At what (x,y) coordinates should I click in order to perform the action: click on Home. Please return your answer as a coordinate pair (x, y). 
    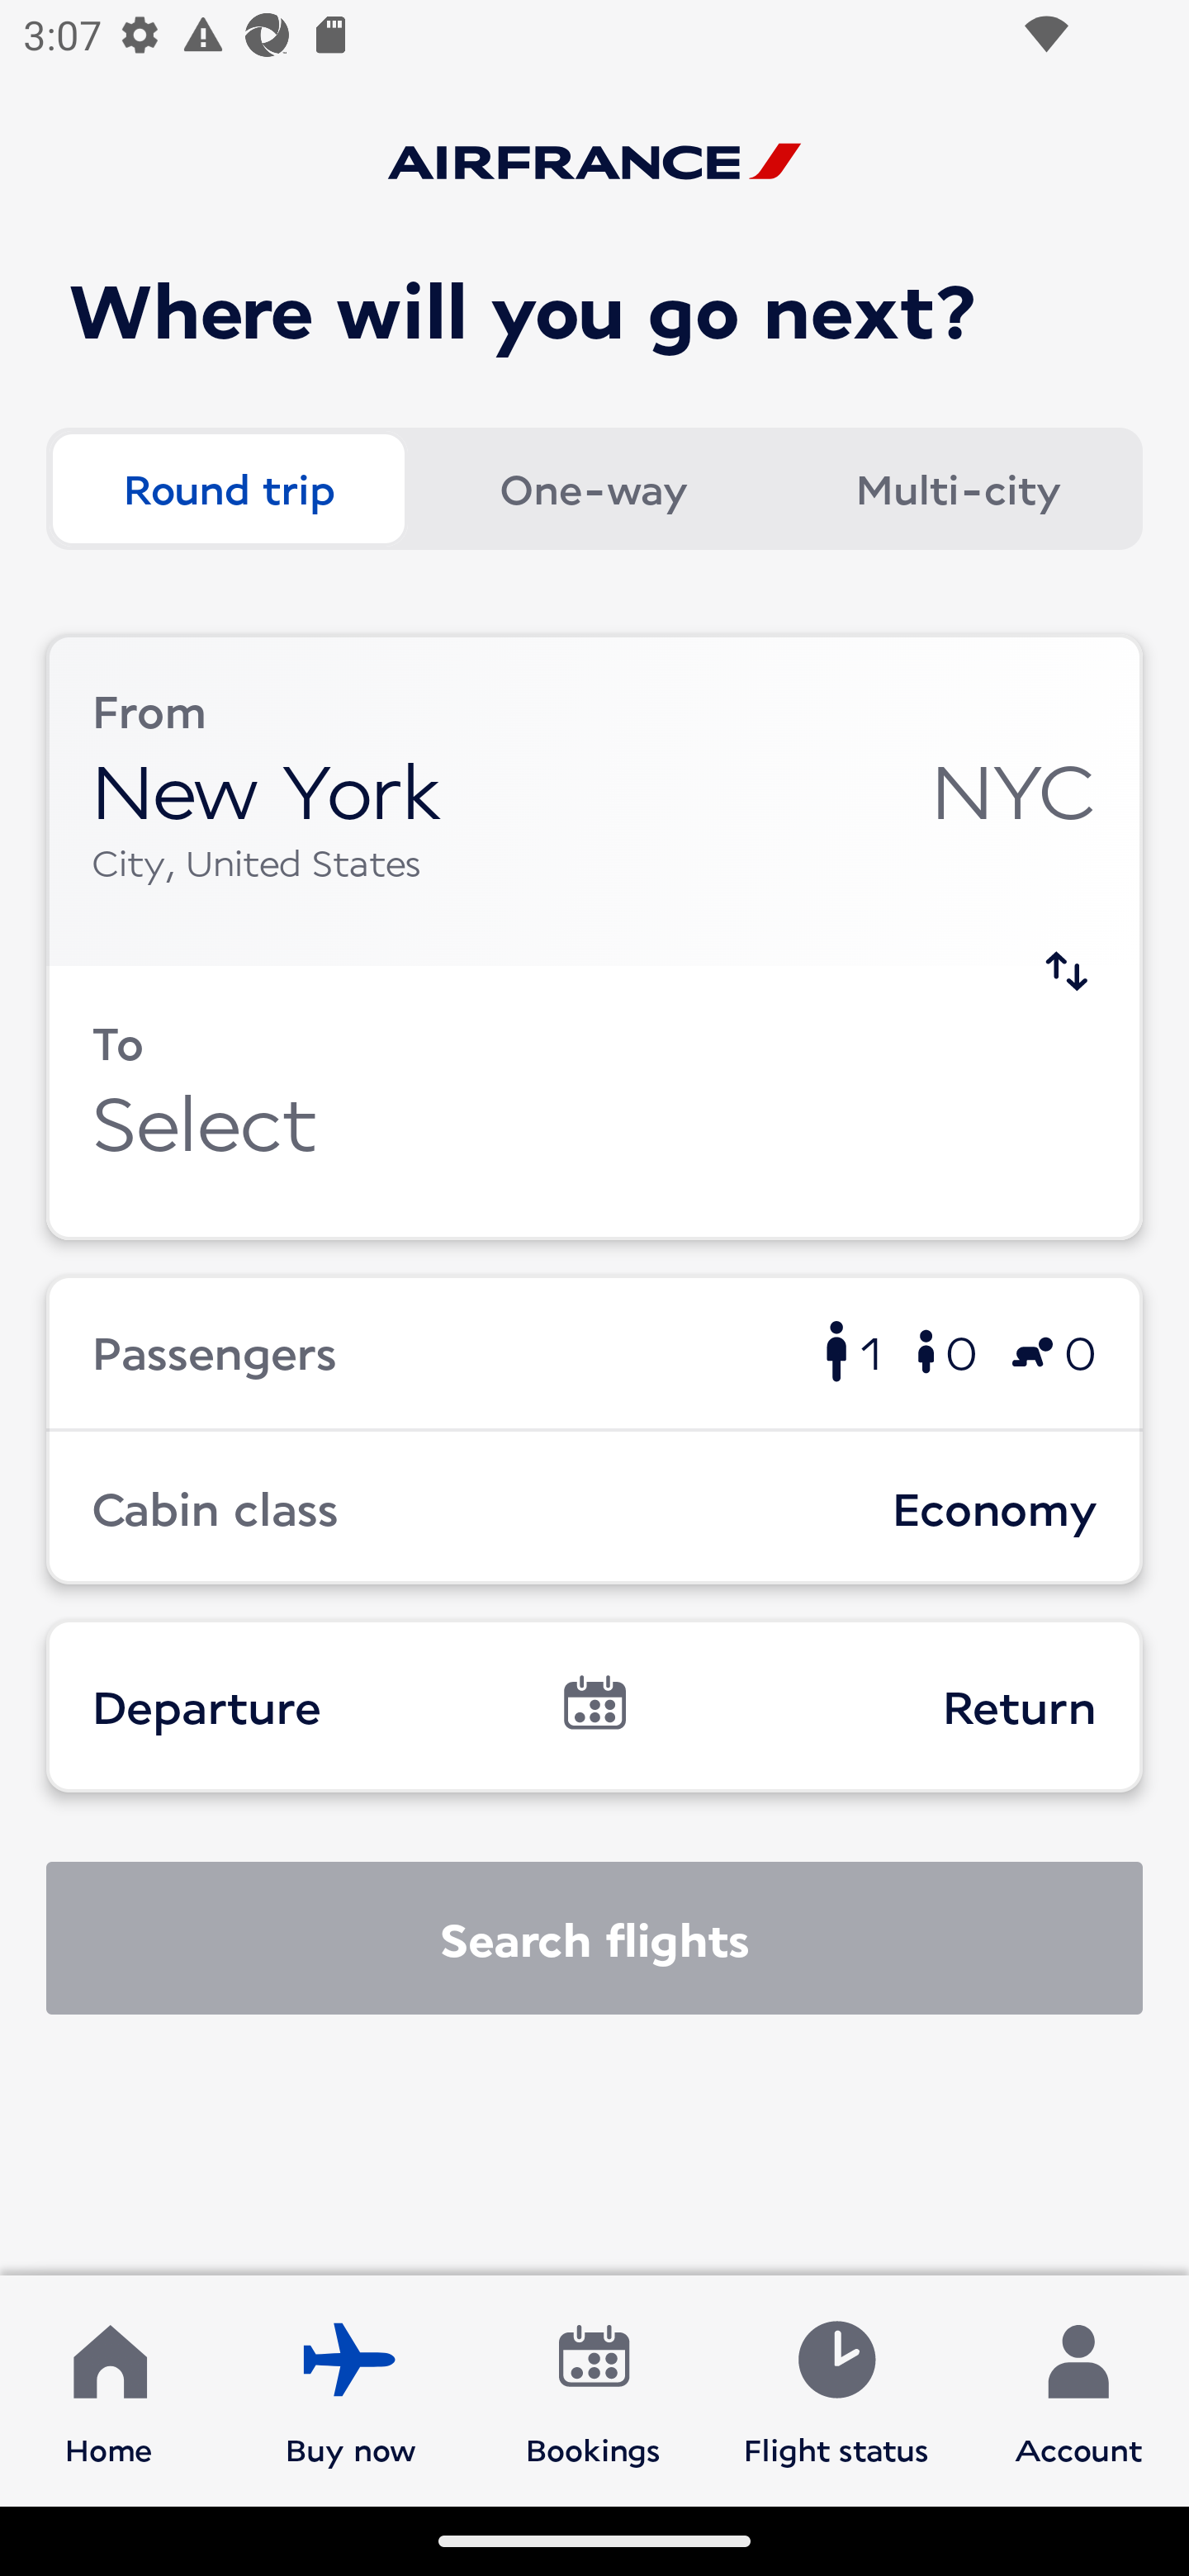
    Looking at the image, I should click on (109, 2389).